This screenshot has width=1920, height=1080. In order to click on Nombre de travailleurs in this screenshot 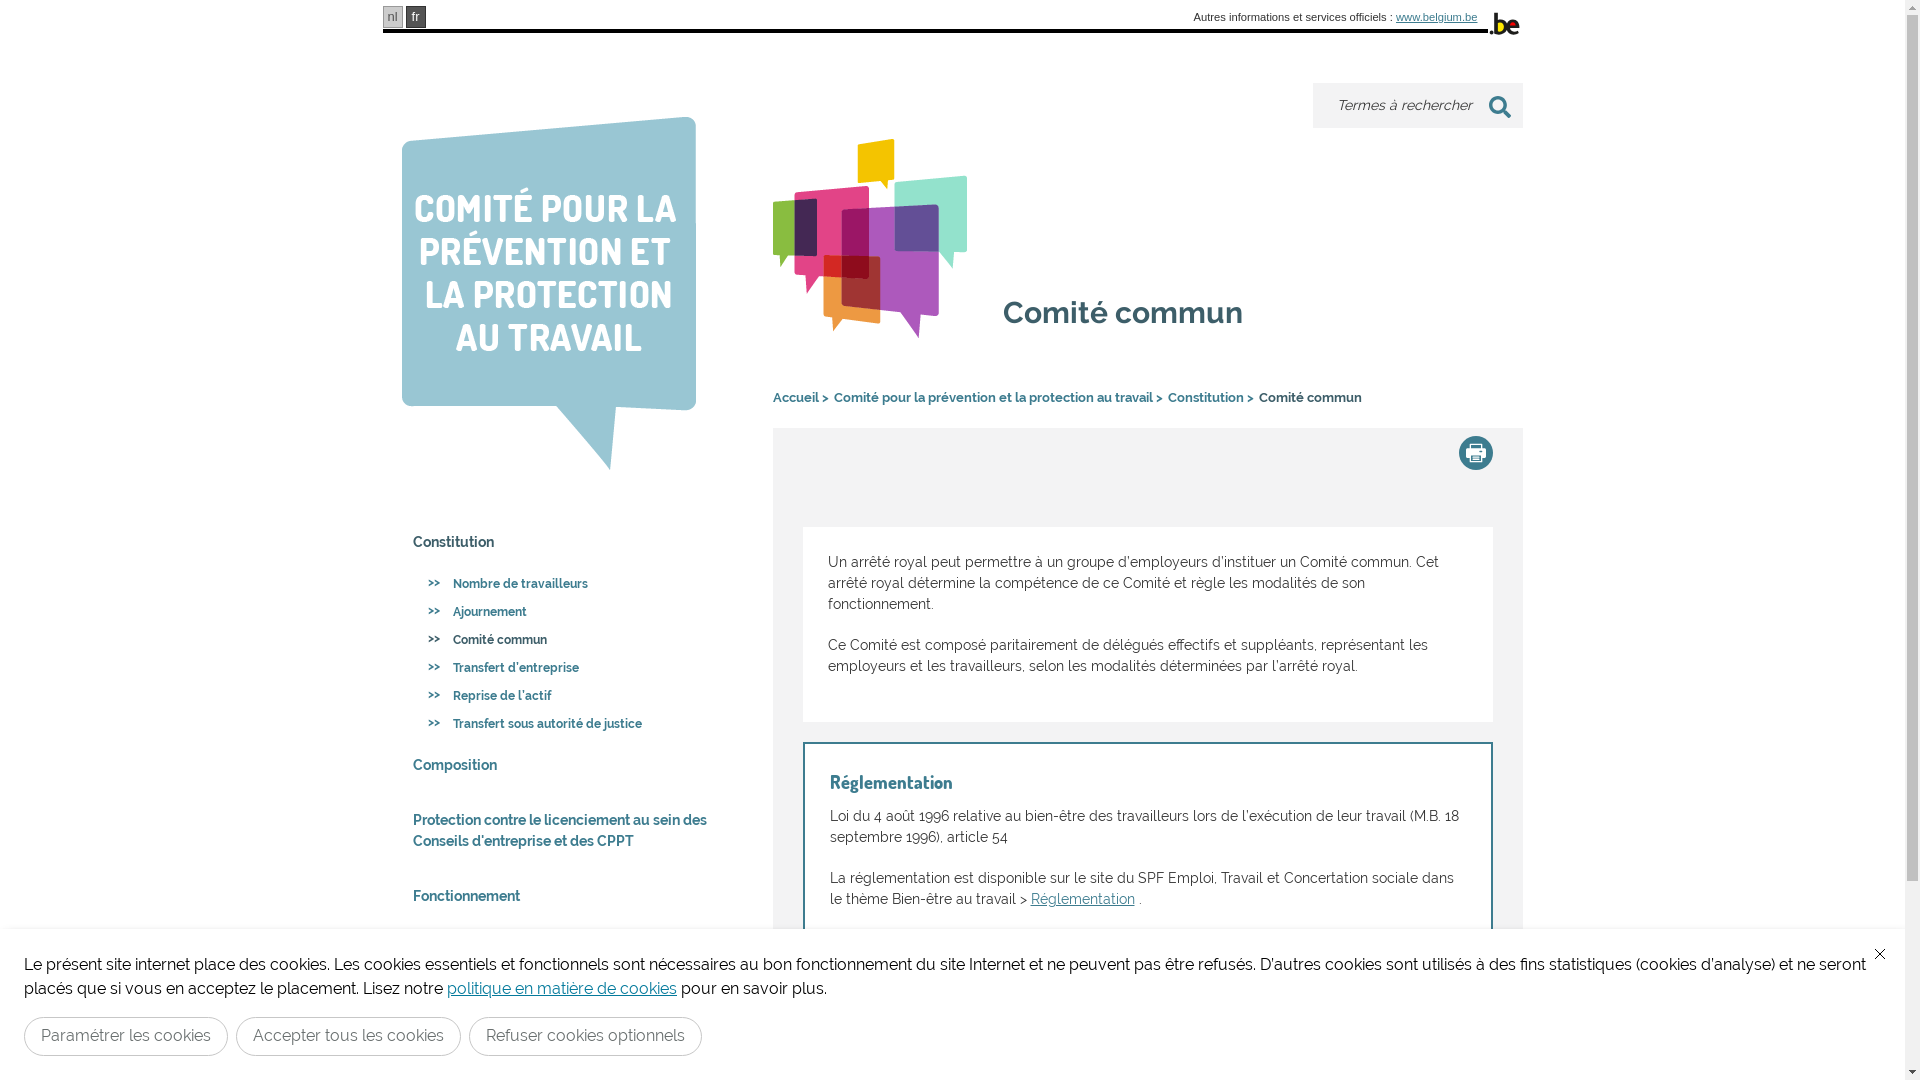, I will do `click(570, 584)`.